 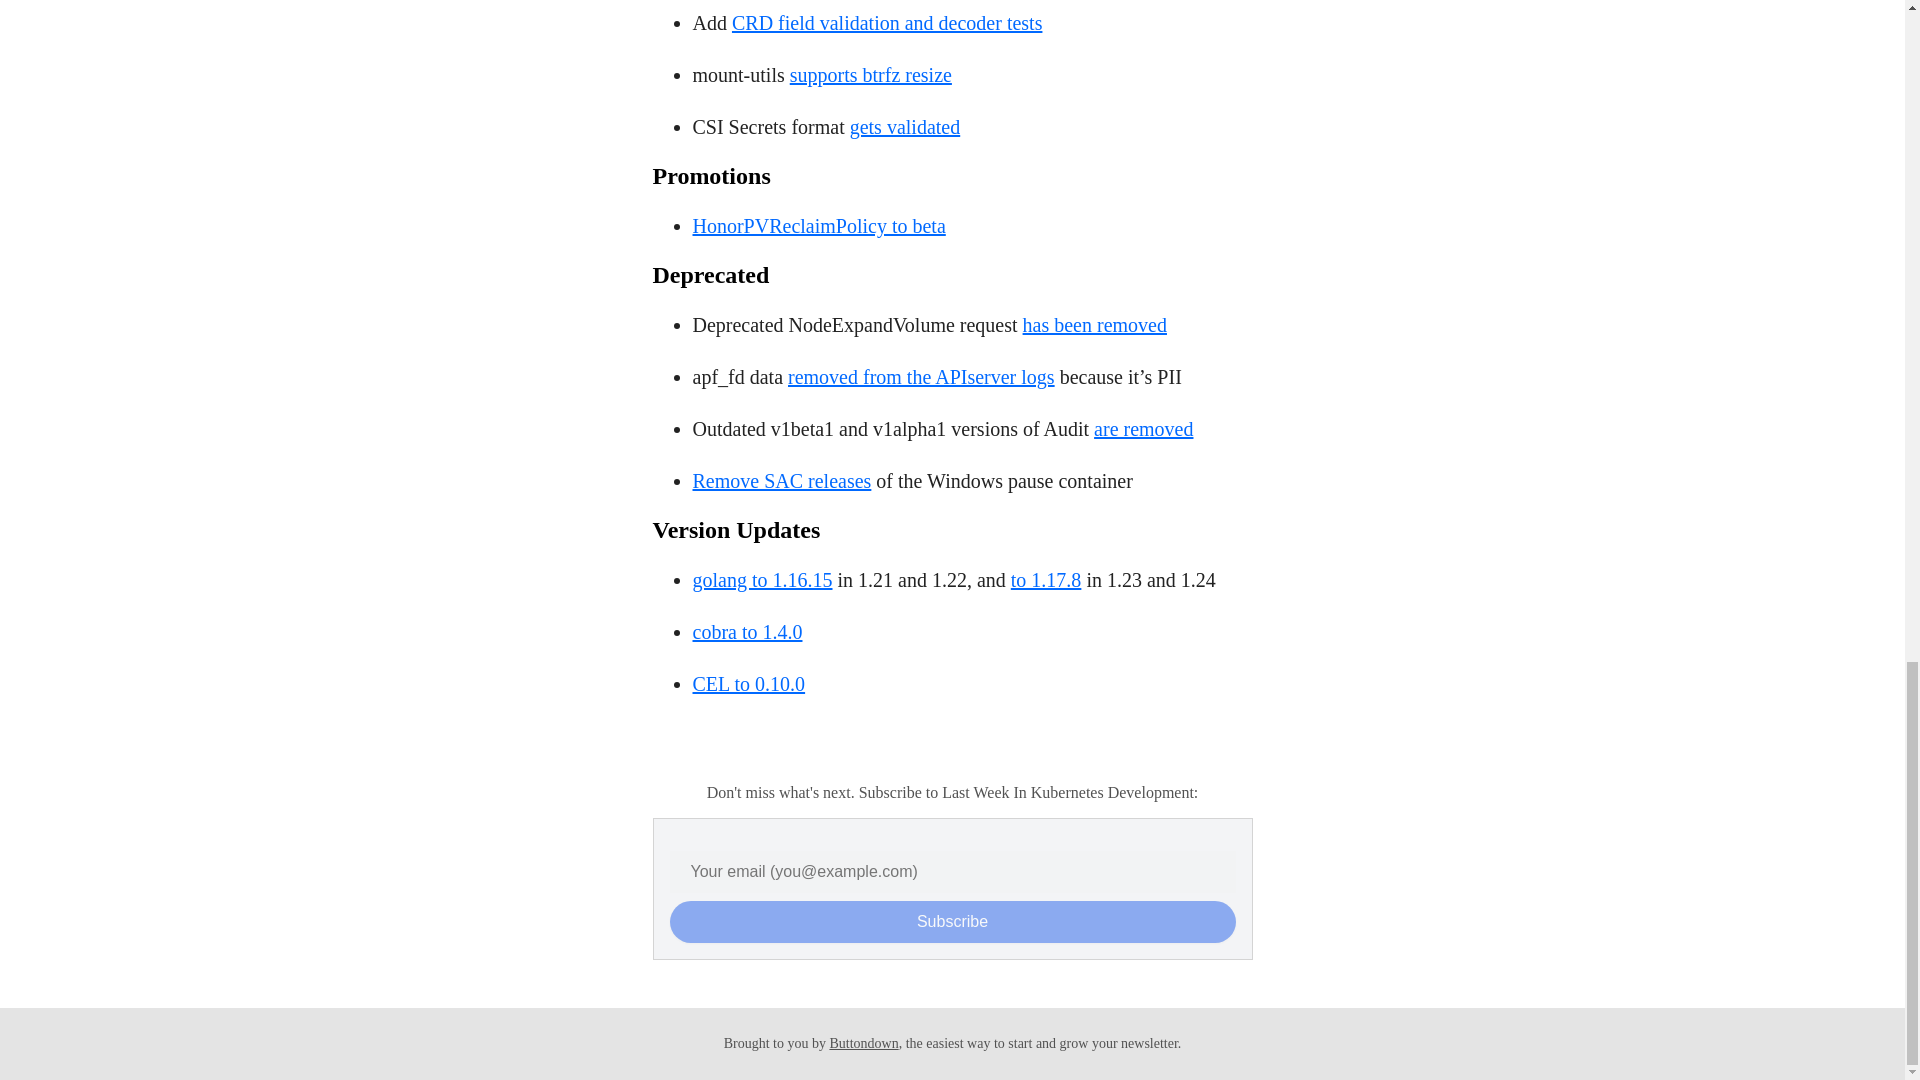 I want to click on to 1.17.8, so click(x=1046, y=580).